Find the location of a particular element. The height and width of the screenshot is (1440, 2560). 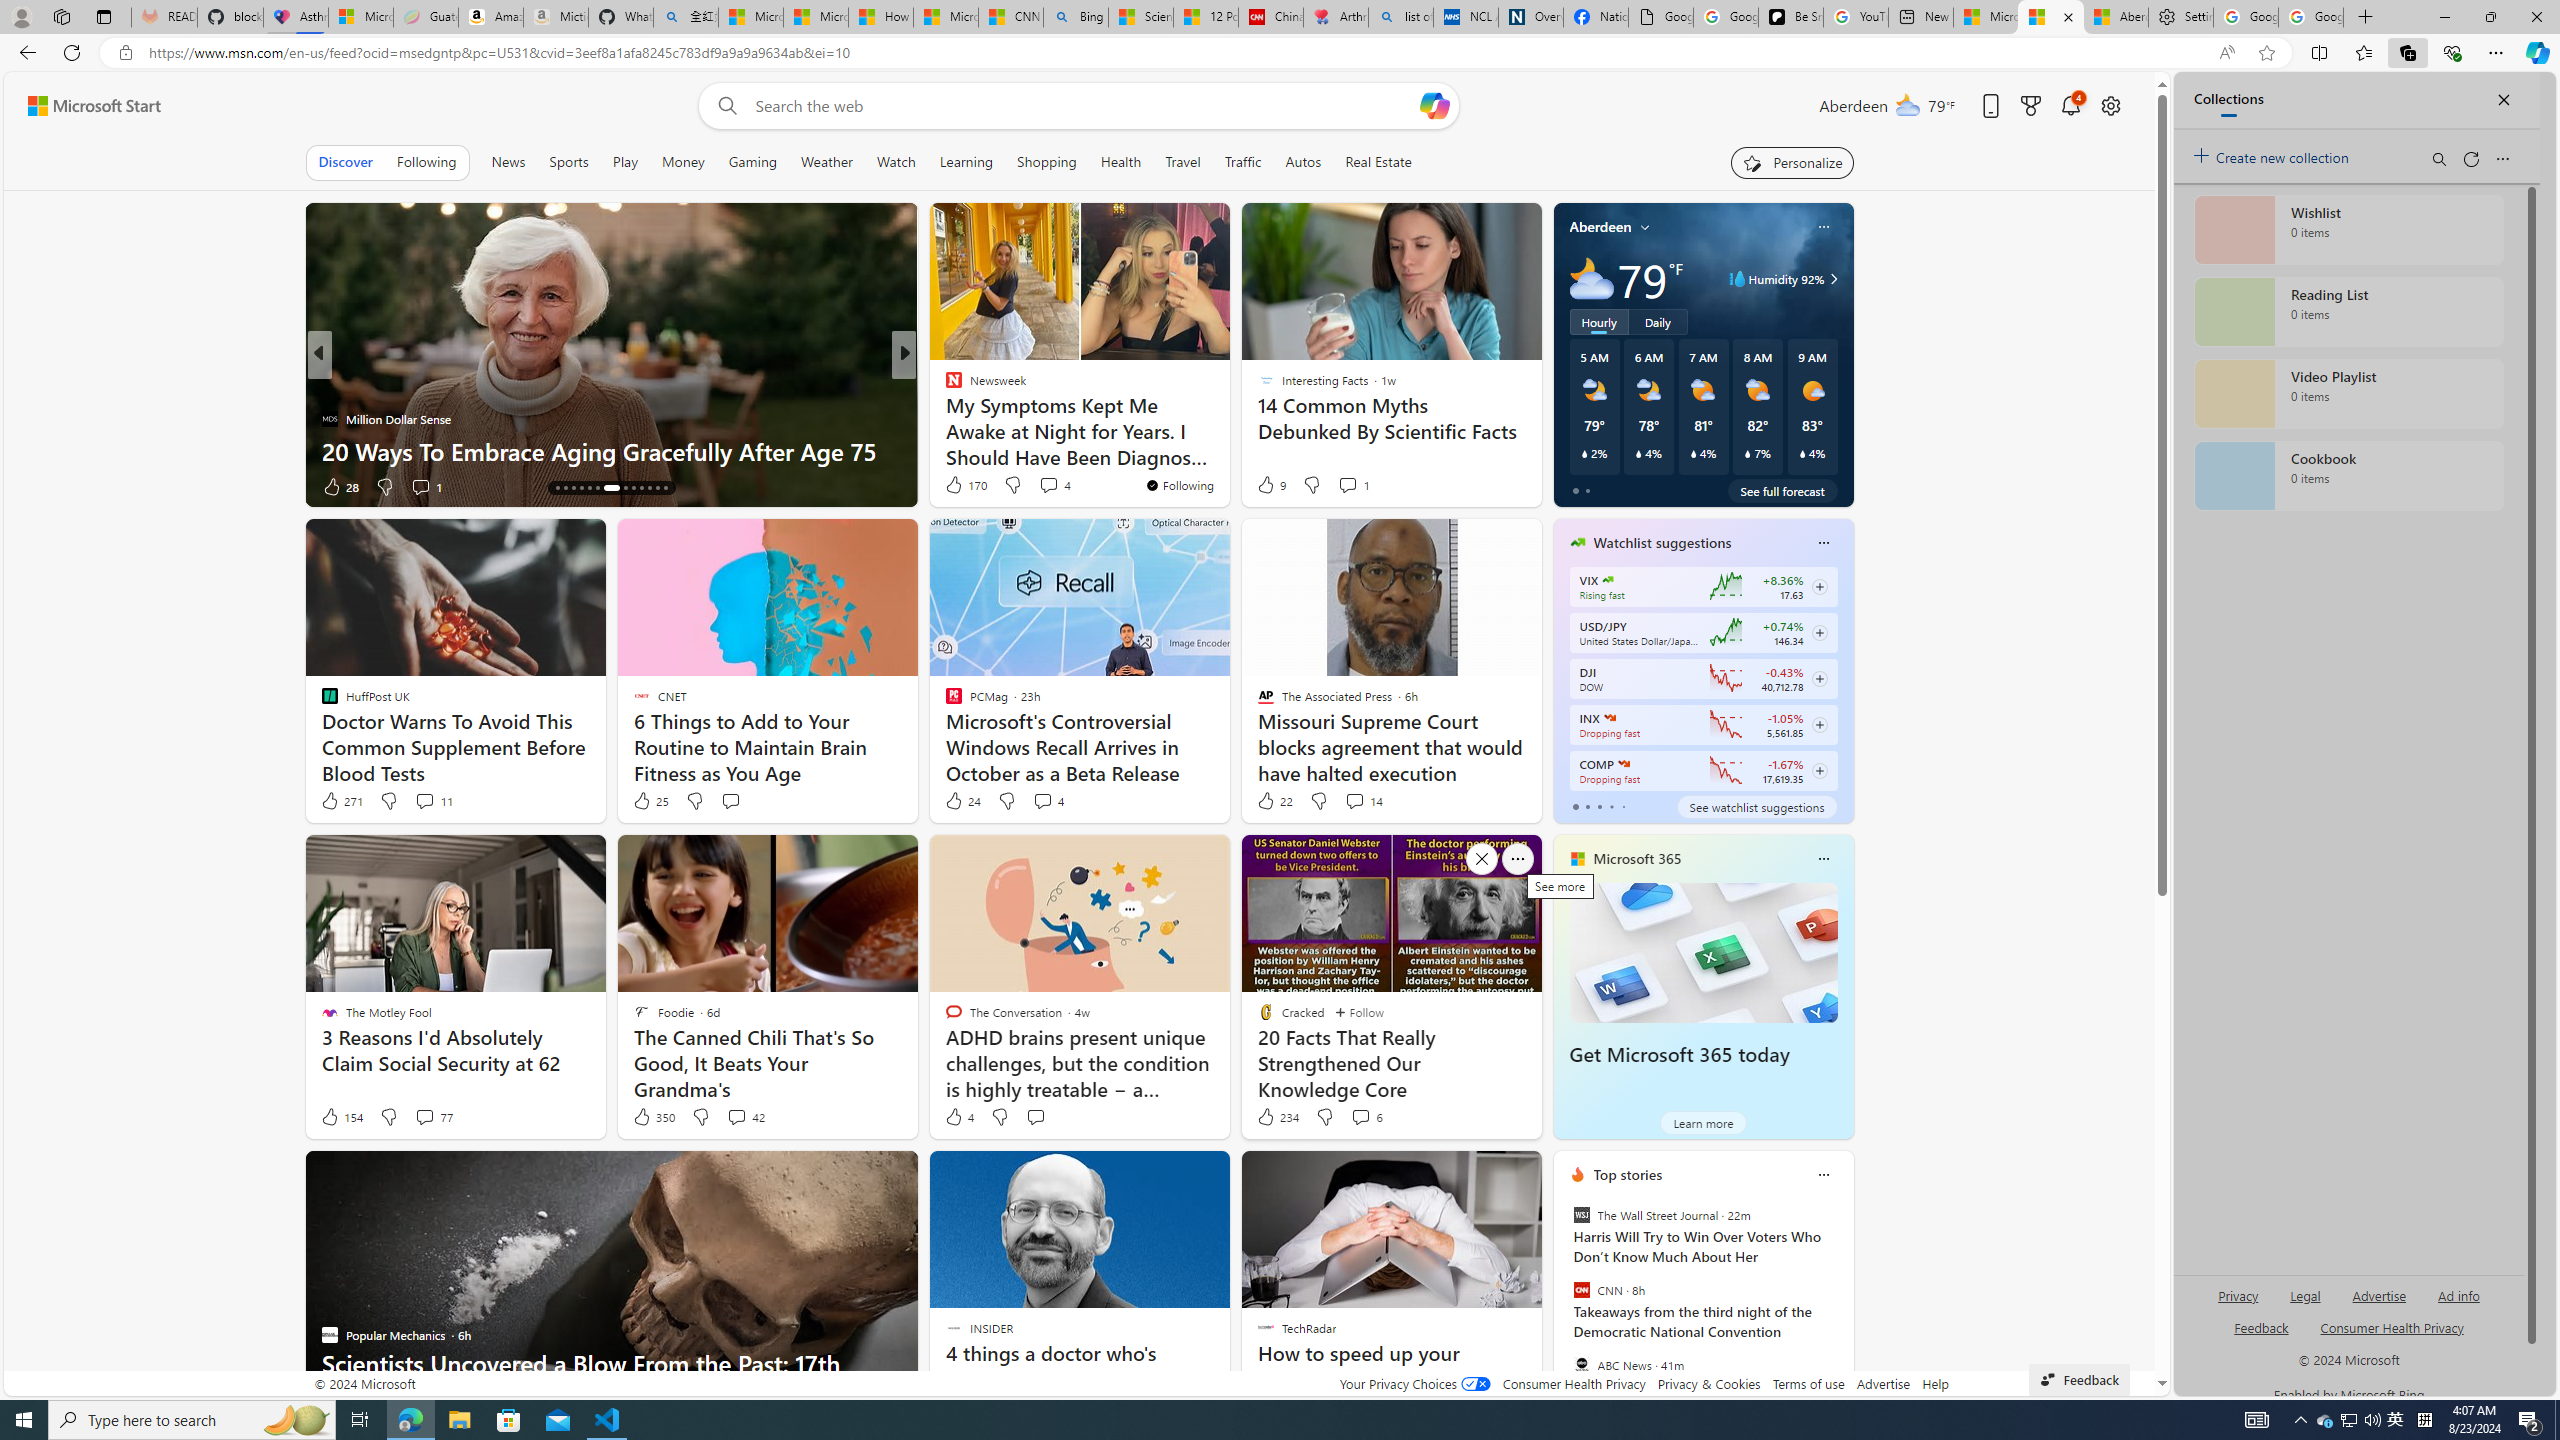

Top stories is located at coordinates (1628, 1174).